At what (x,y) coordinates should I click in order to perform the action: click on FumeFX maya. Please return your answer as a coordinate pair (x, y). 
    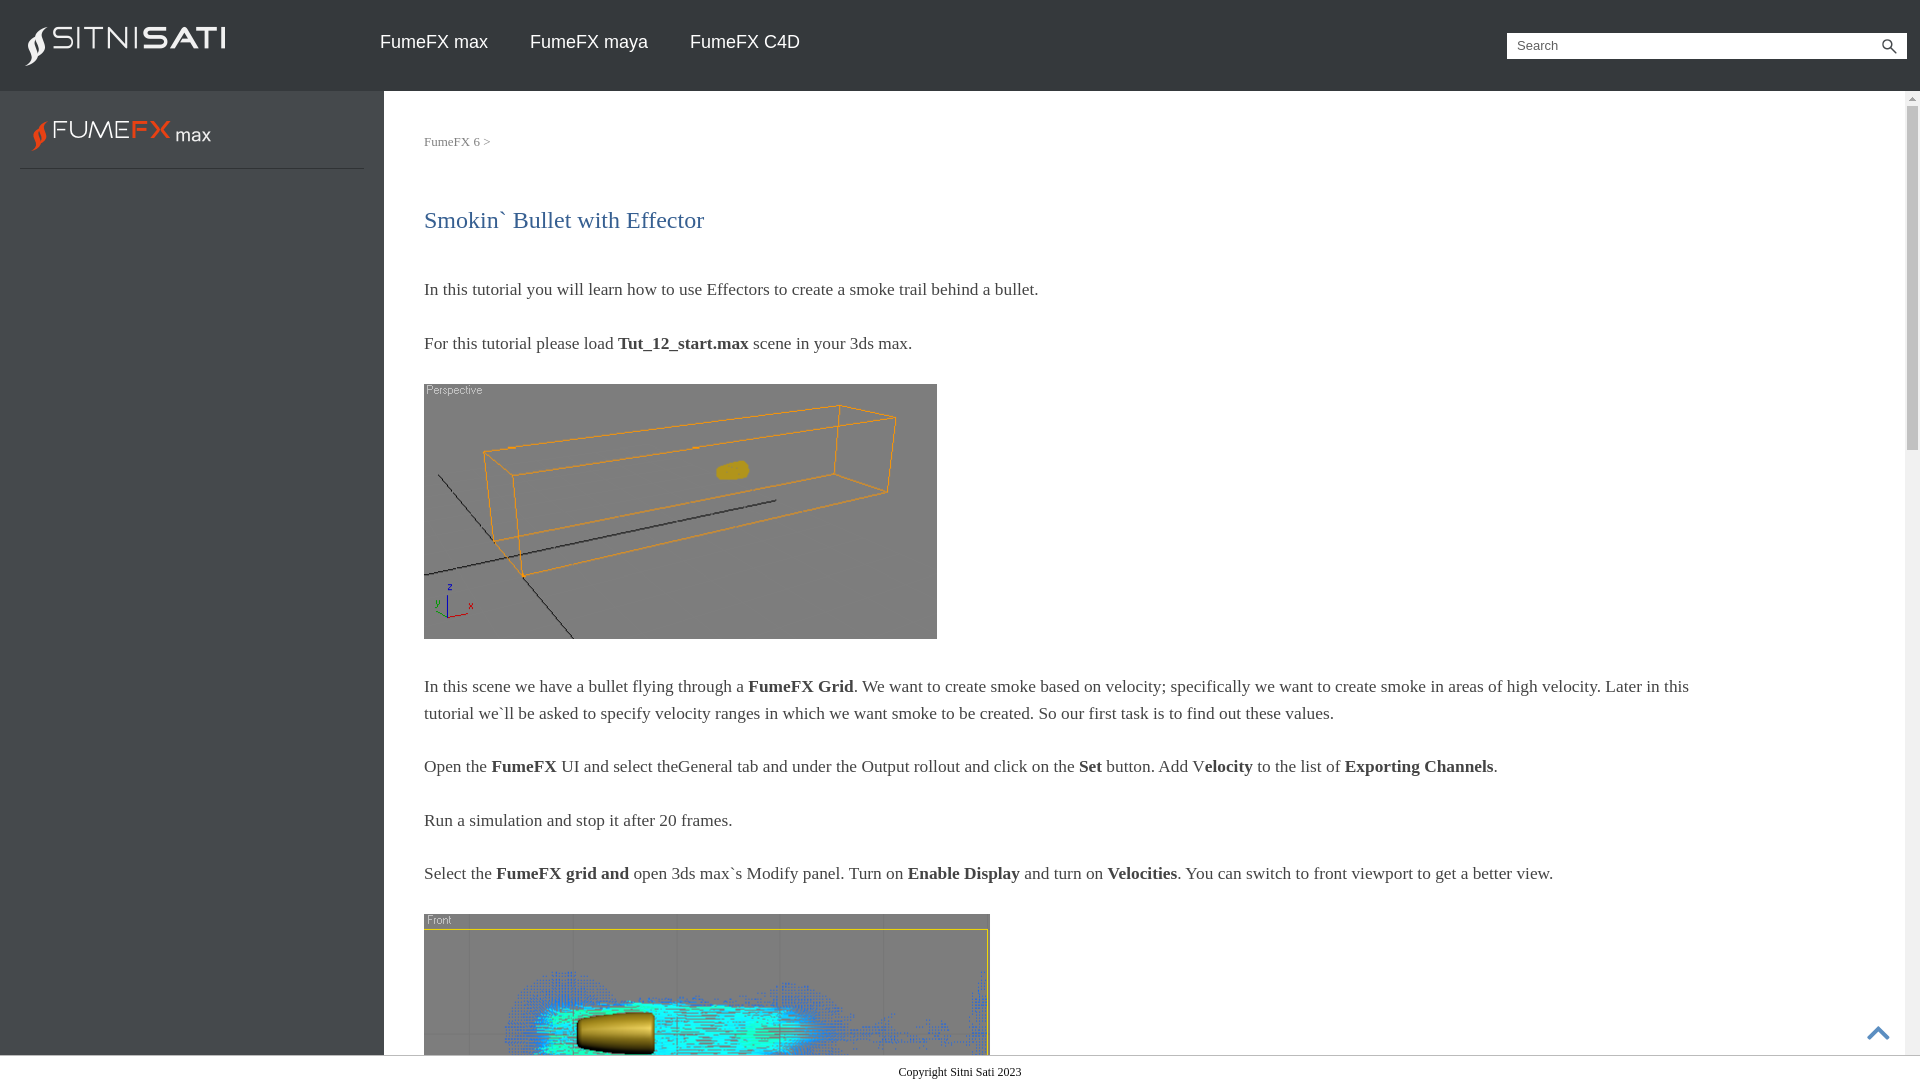
    Looking at the image, I should click on (588, 42).